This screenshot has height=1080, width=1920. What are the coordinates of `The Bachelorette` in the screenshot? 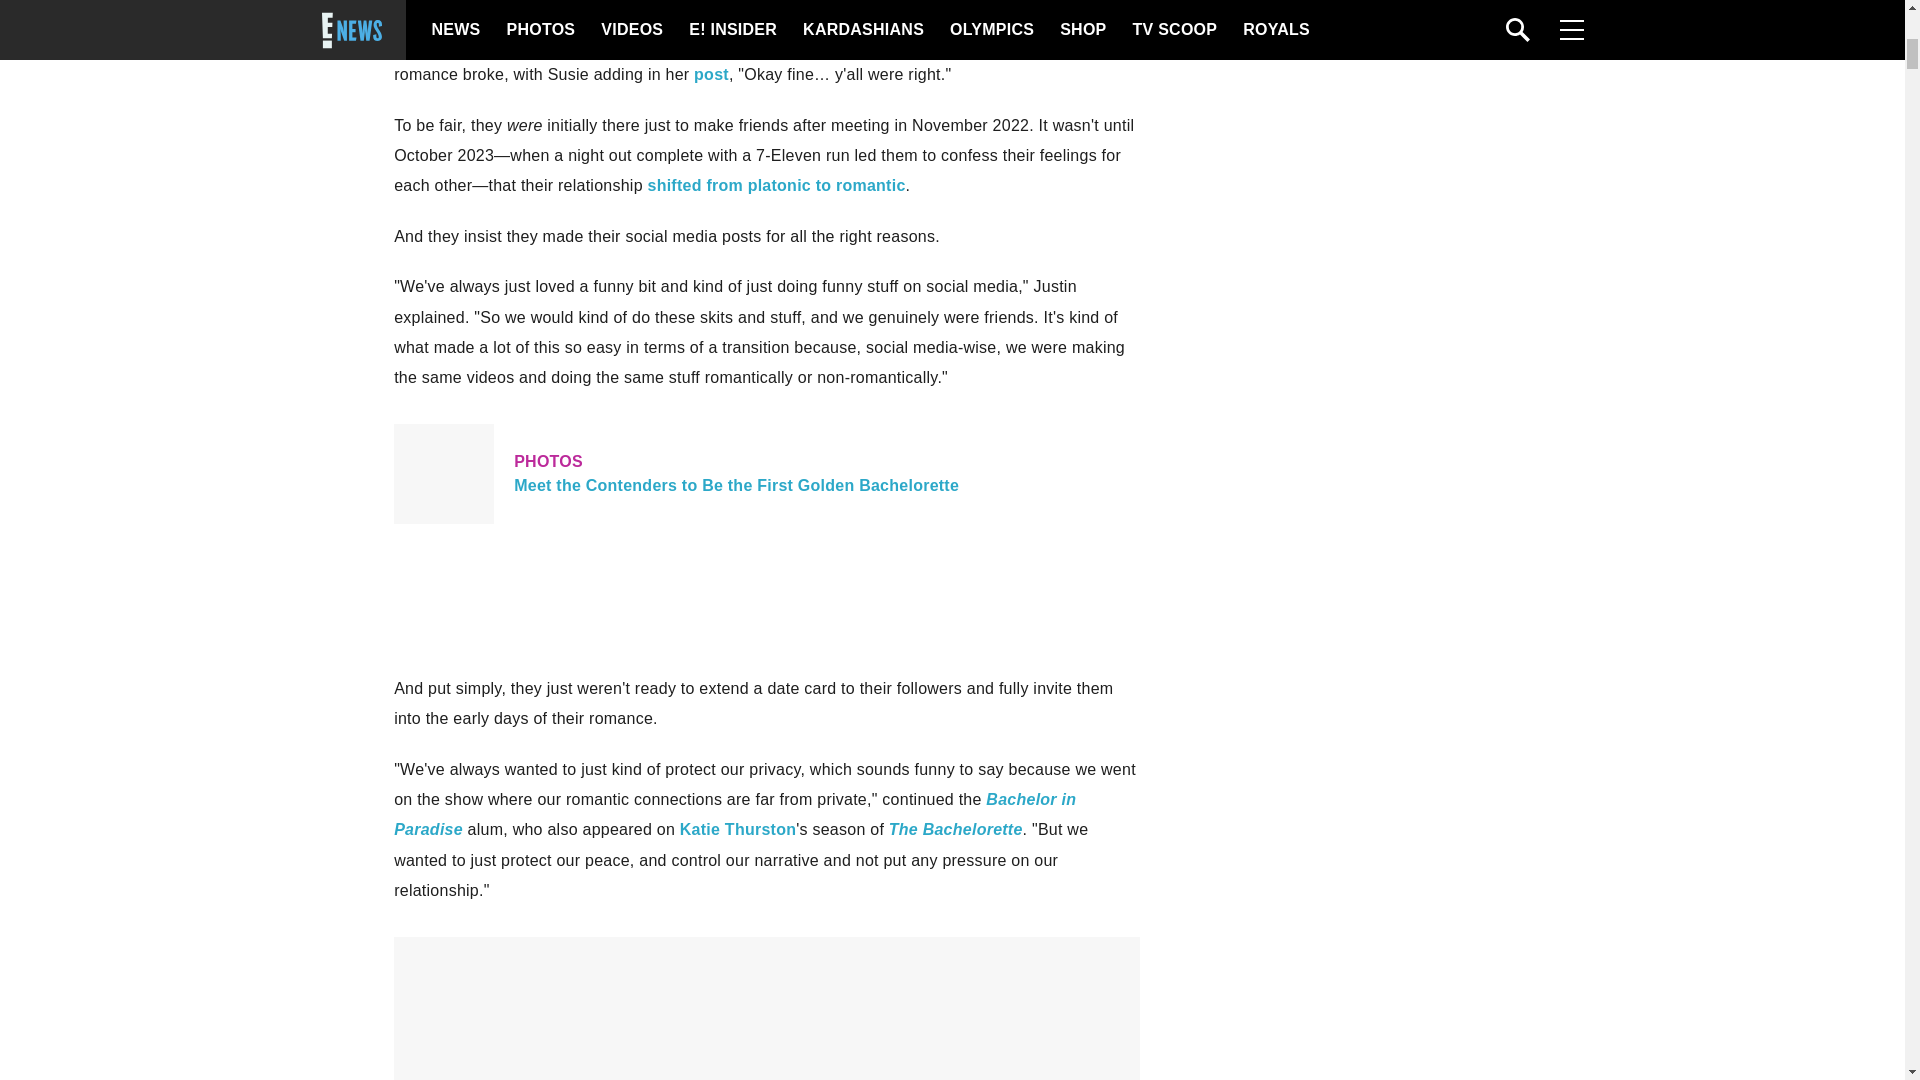 It's located at (956, 829).